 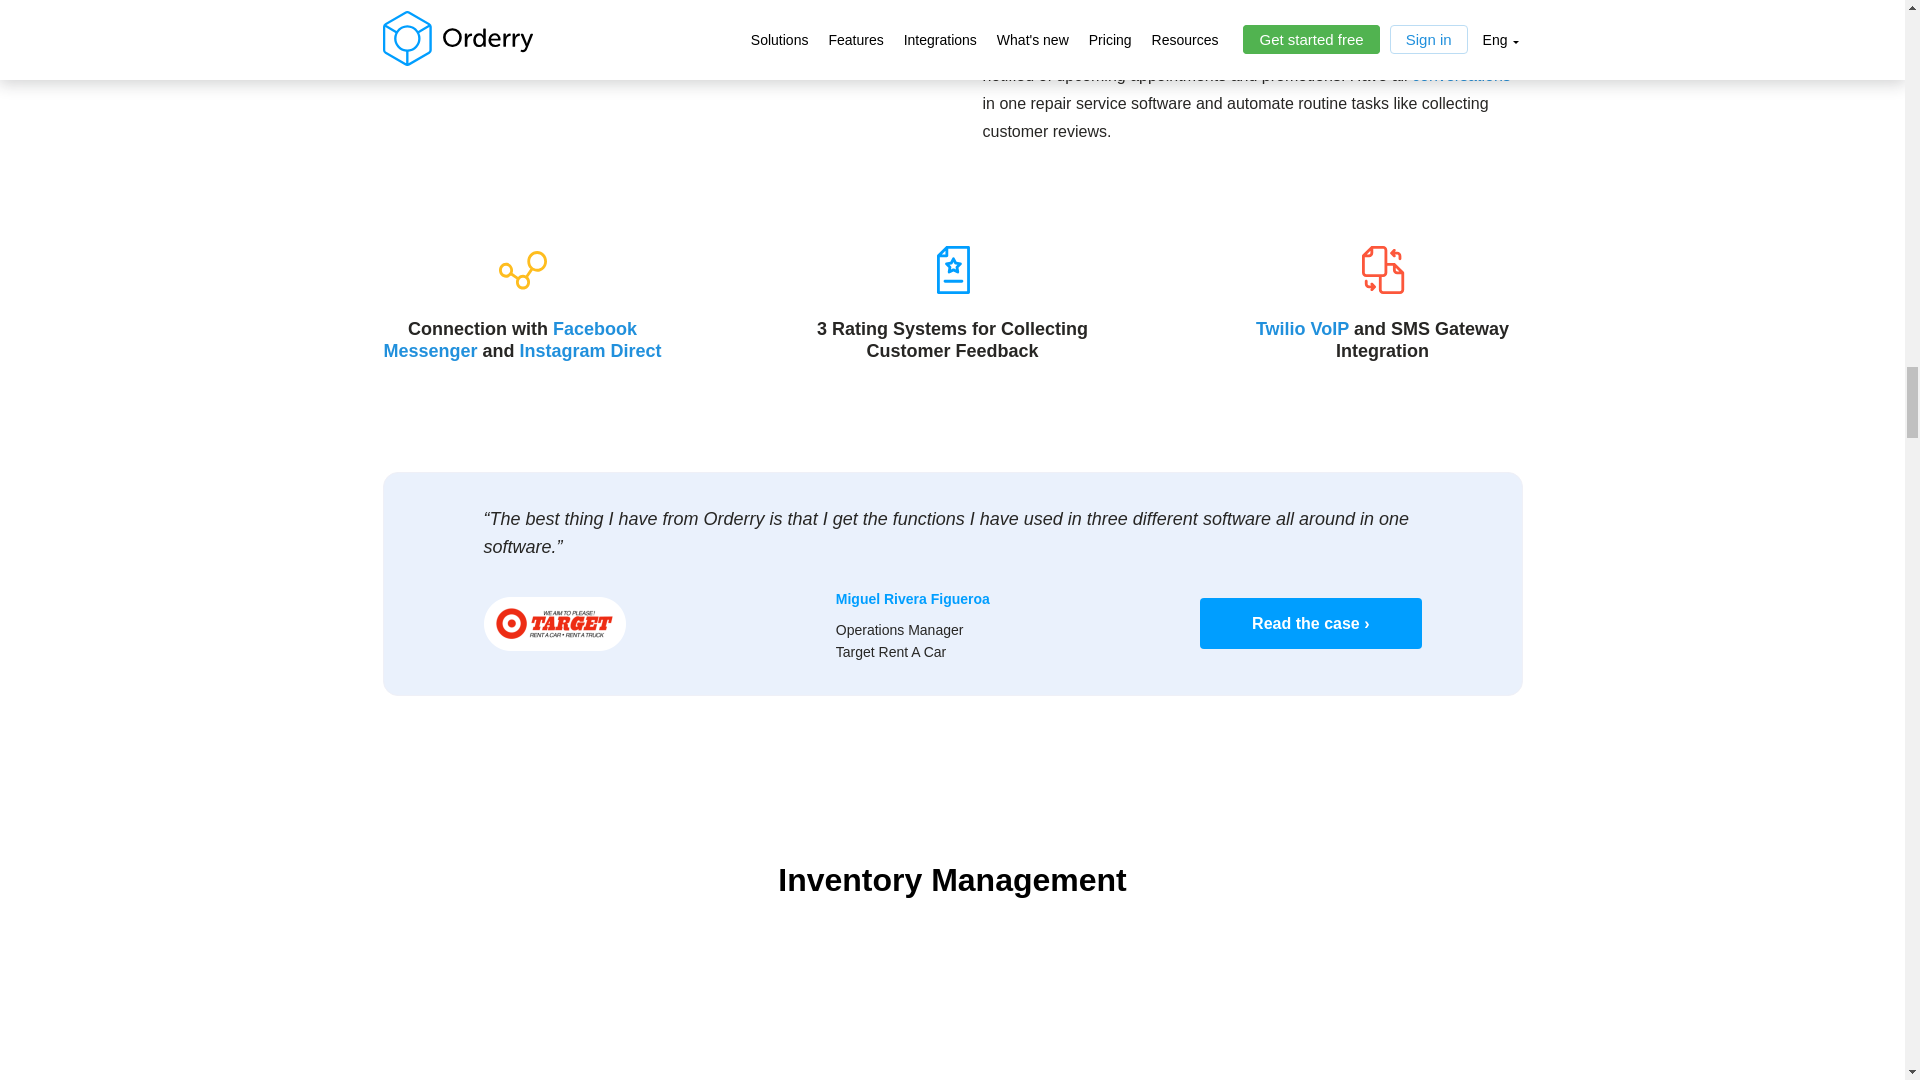 I want to click on Customer Management, so click(x=652, y=42).